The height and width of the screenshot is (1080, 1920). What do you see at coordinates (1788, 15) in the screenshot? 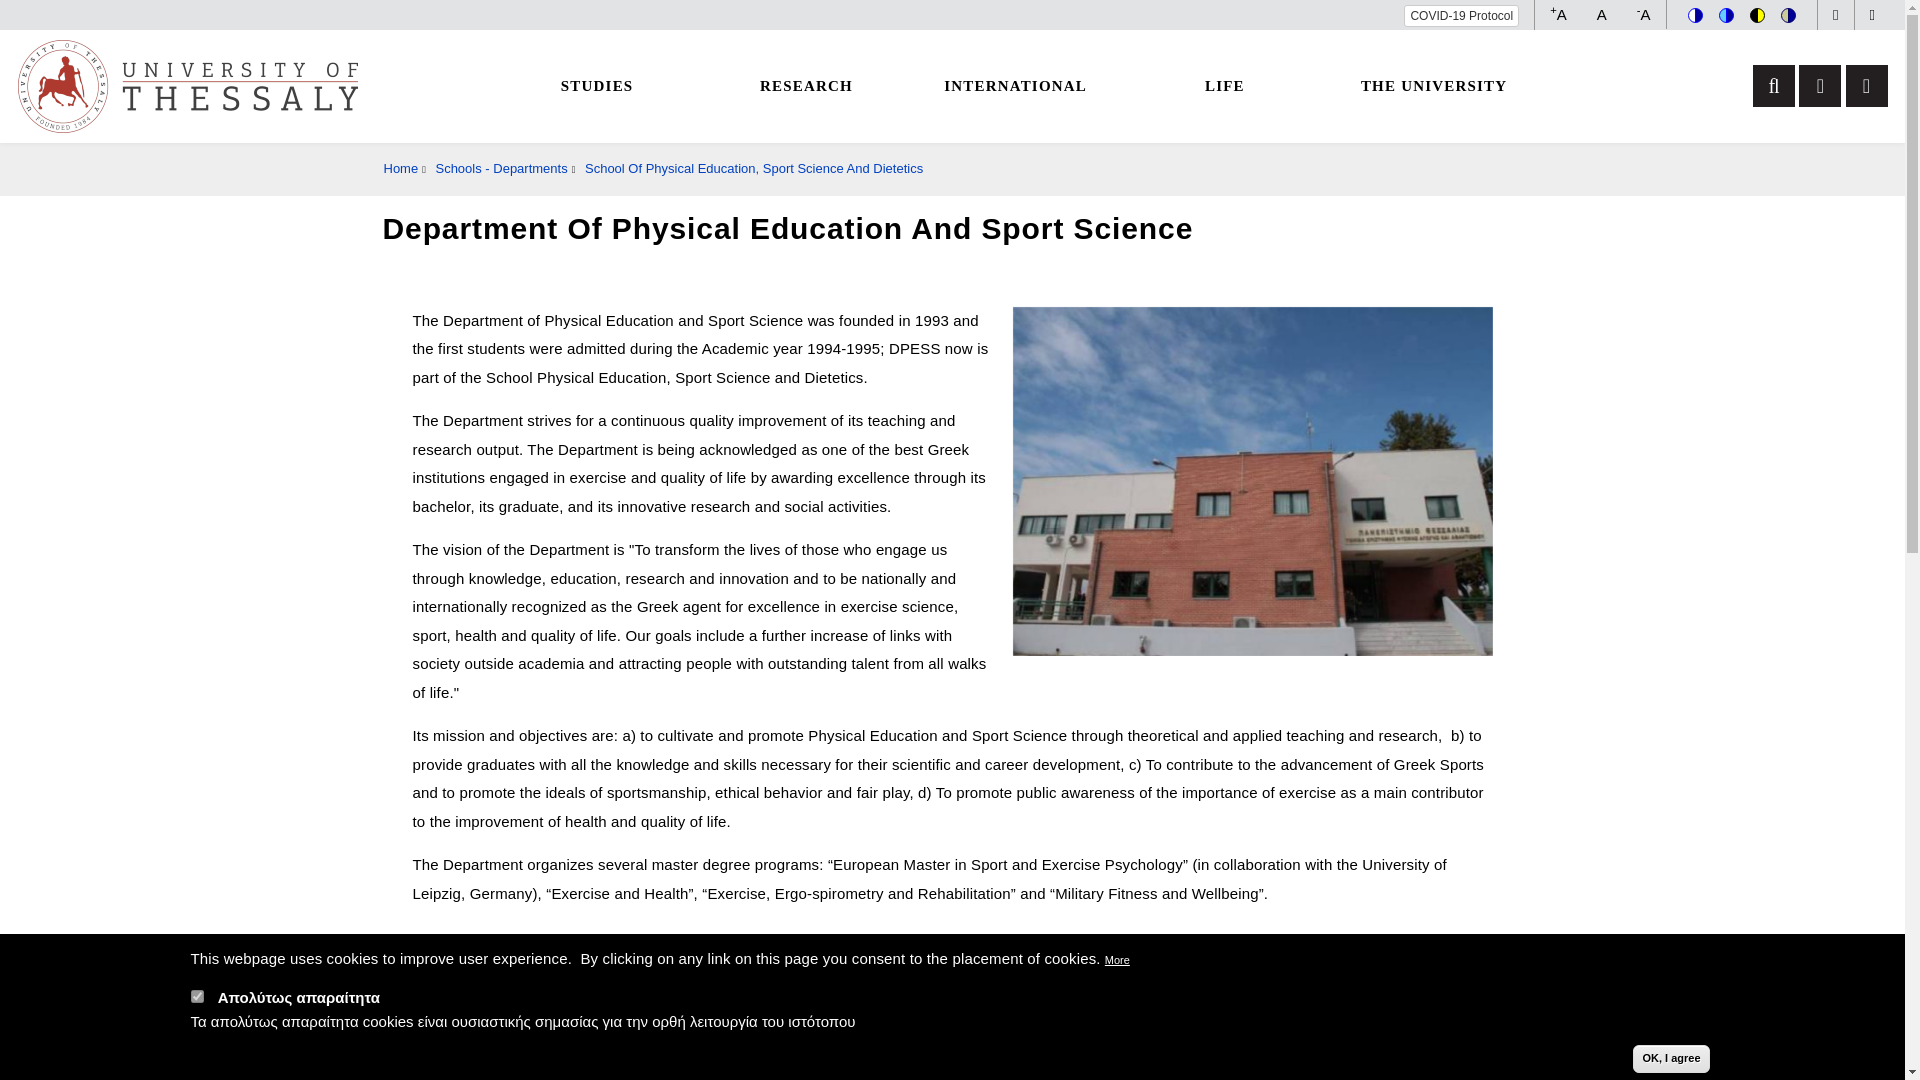
I see `Switch to soft theme` at bounding box center [1788, 15].